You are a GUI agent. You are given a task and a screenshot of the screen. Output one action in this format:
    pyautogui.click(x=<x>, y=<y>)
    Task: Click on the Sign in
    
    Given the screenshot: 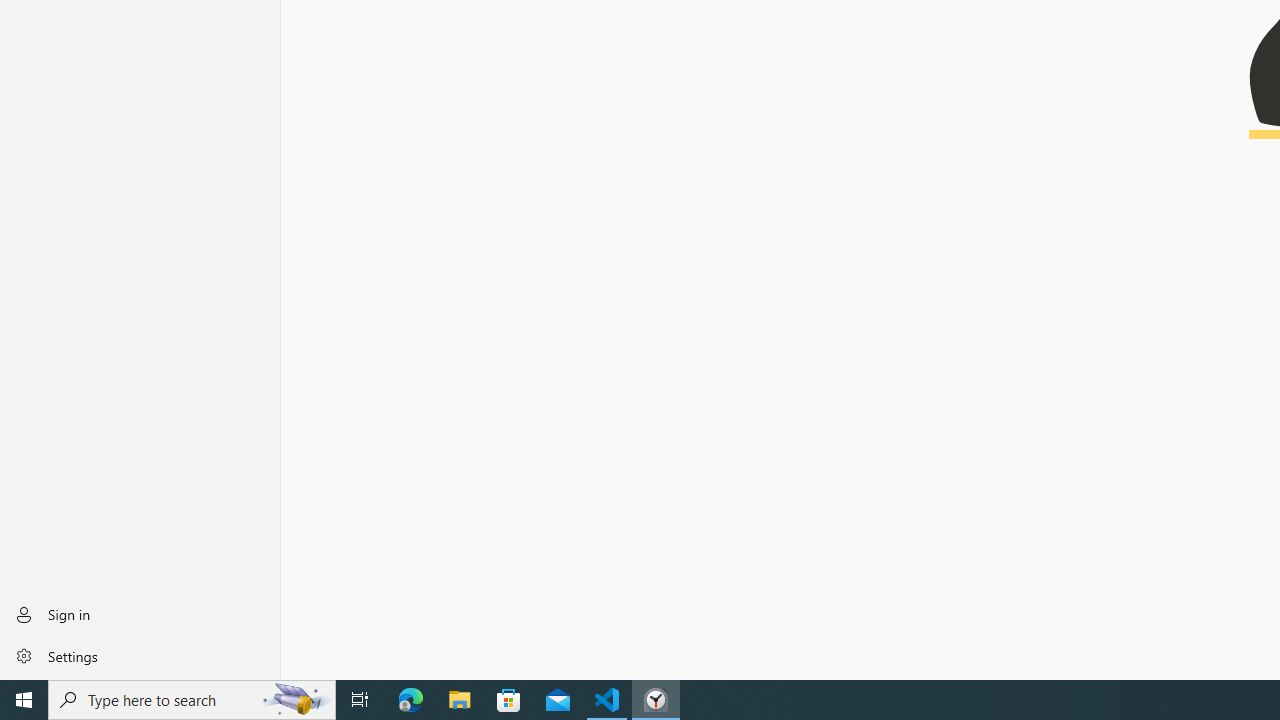 What is the action you would take?
    pyautogui.click(x=140, y=614)
    